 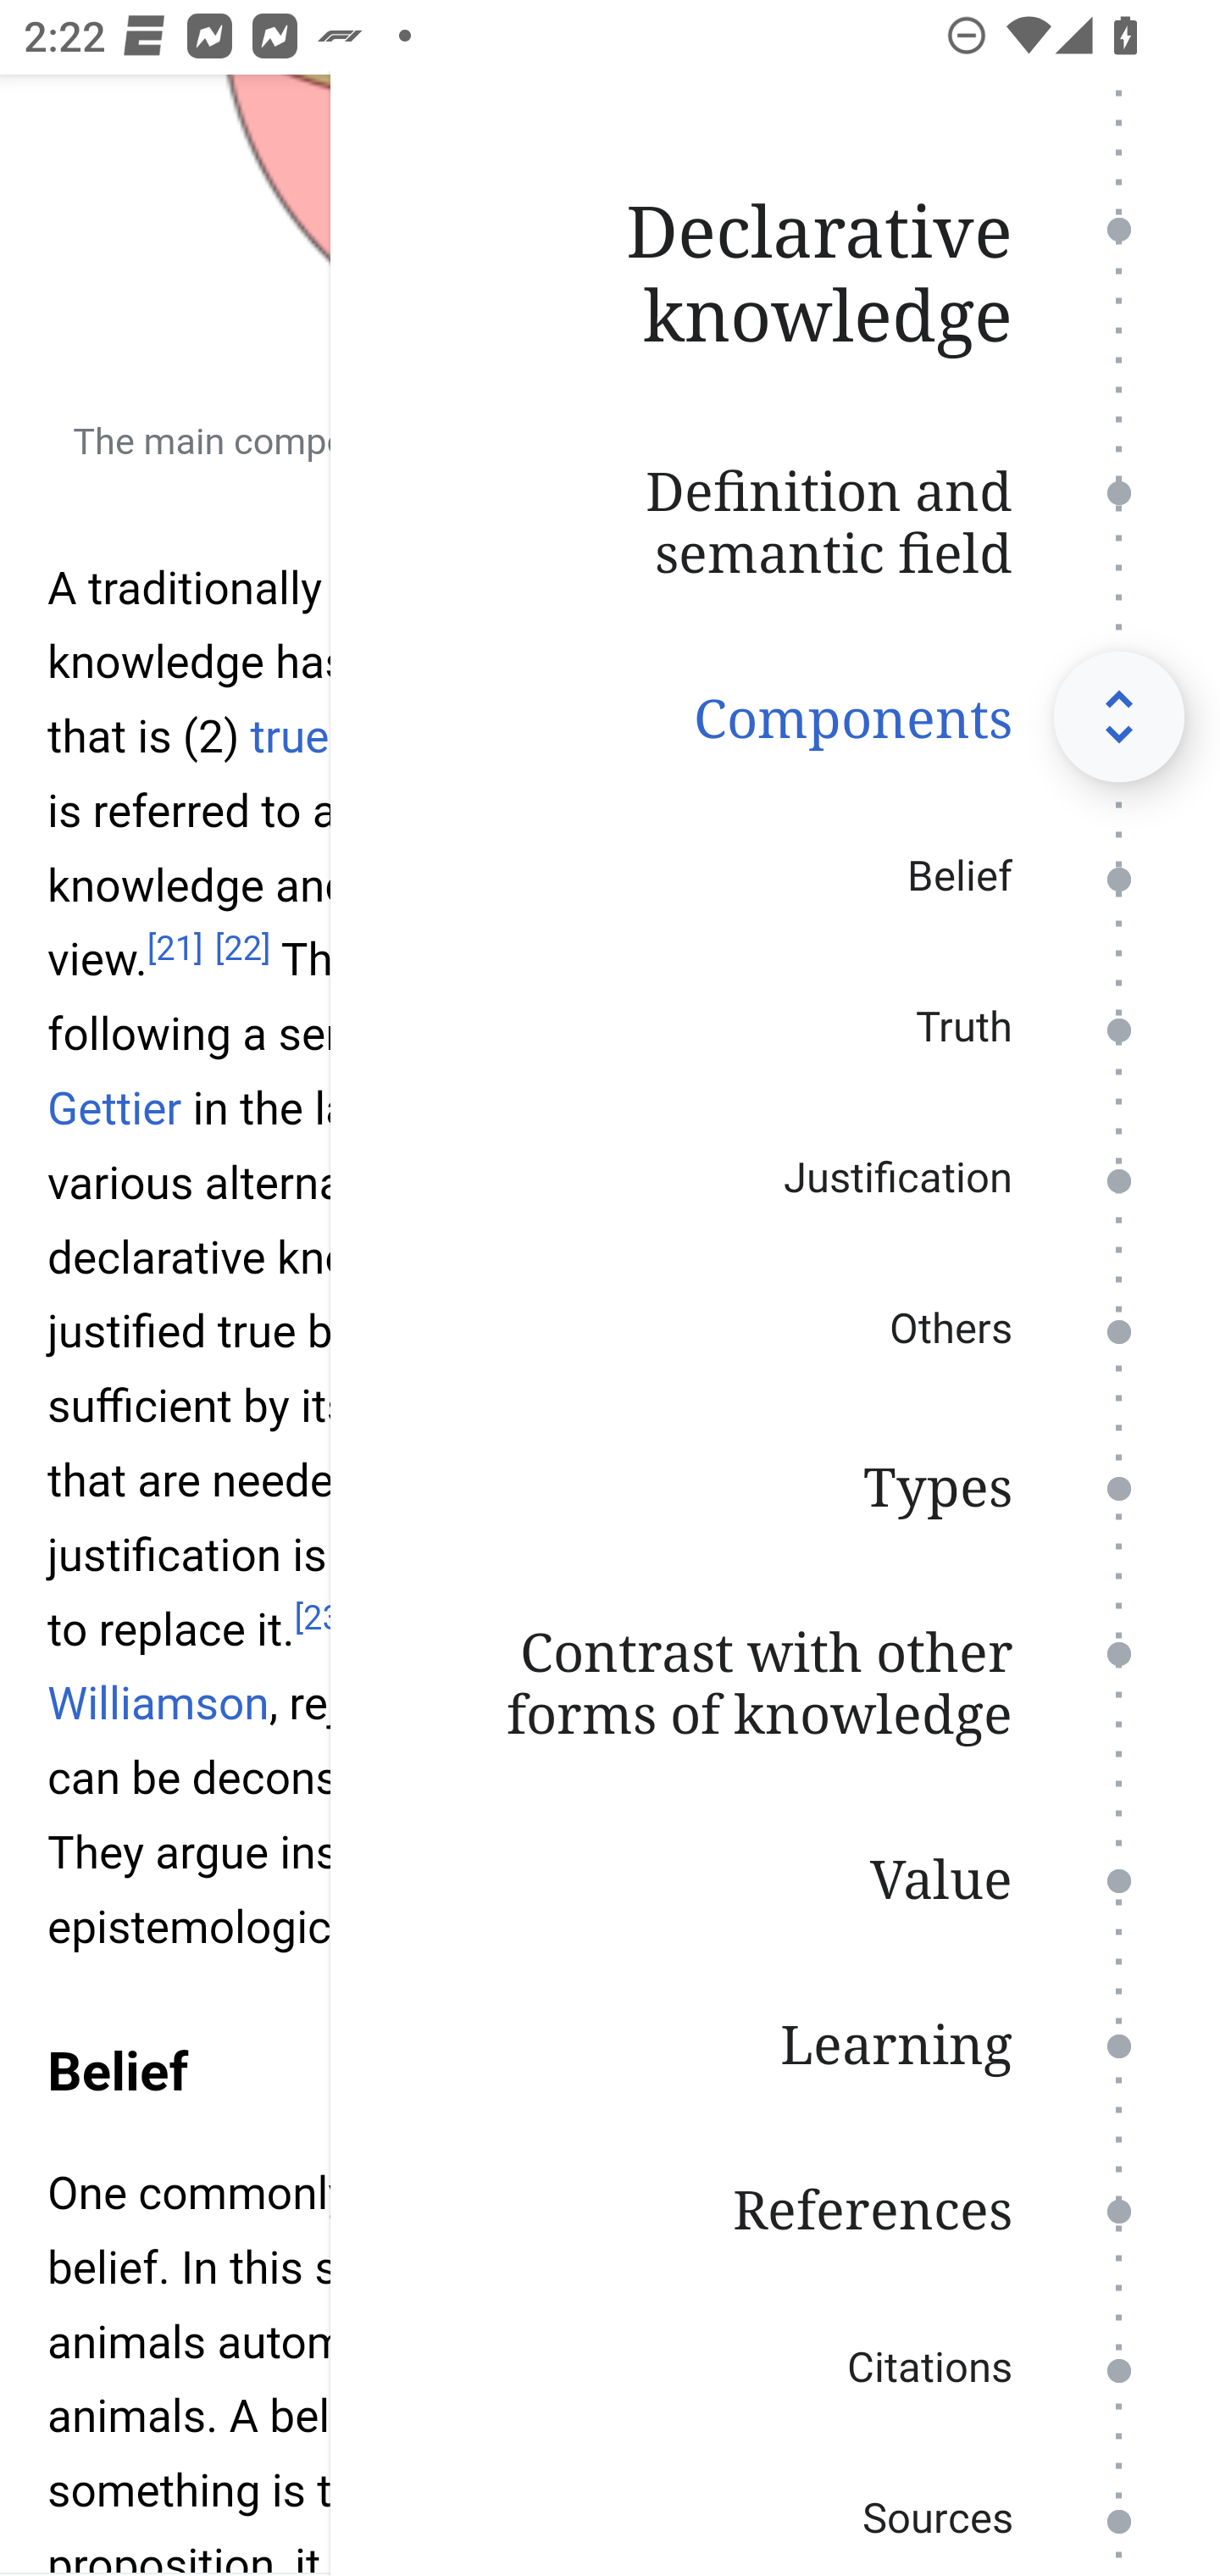 What do you see at coordinates (775, 2366) in the screenshot?
I see `Citations` at bounding box center [775, 2366].